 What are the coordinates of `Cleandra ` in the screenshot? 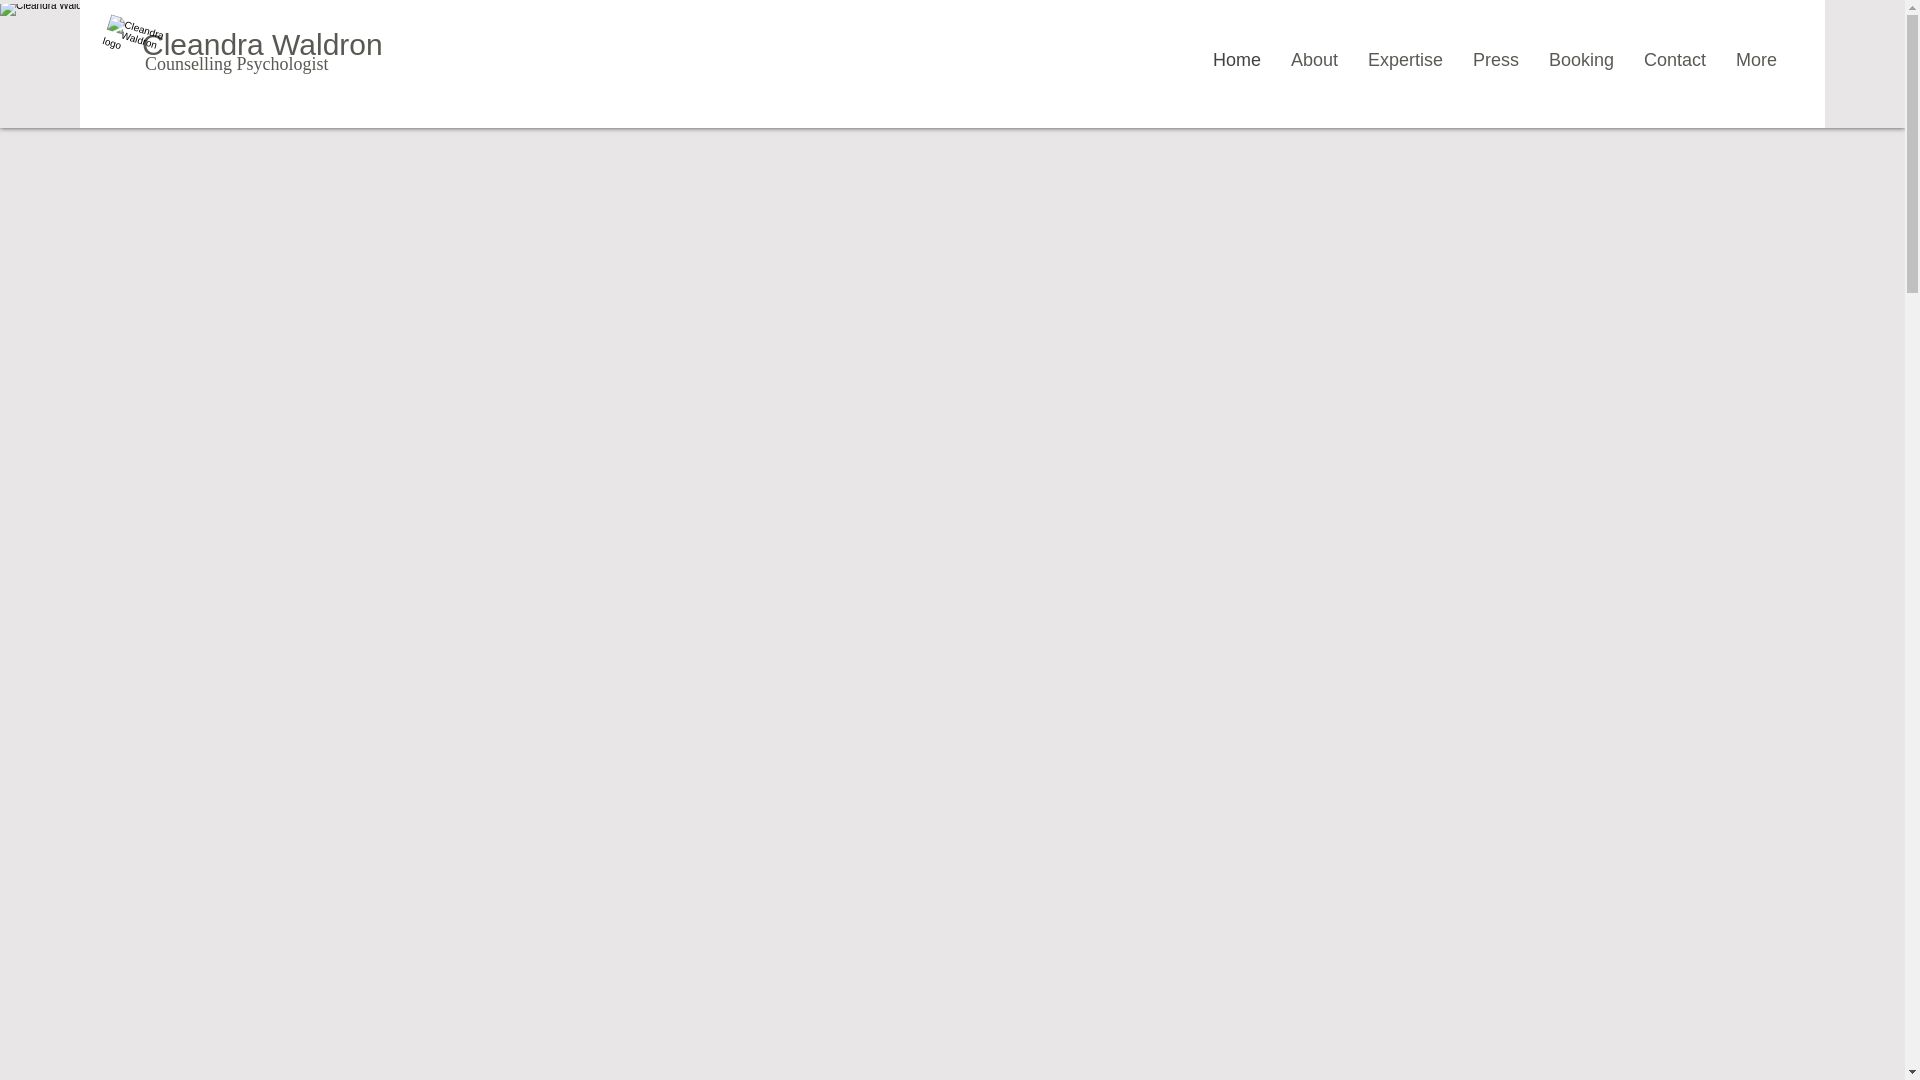 It's located at (207, 44).